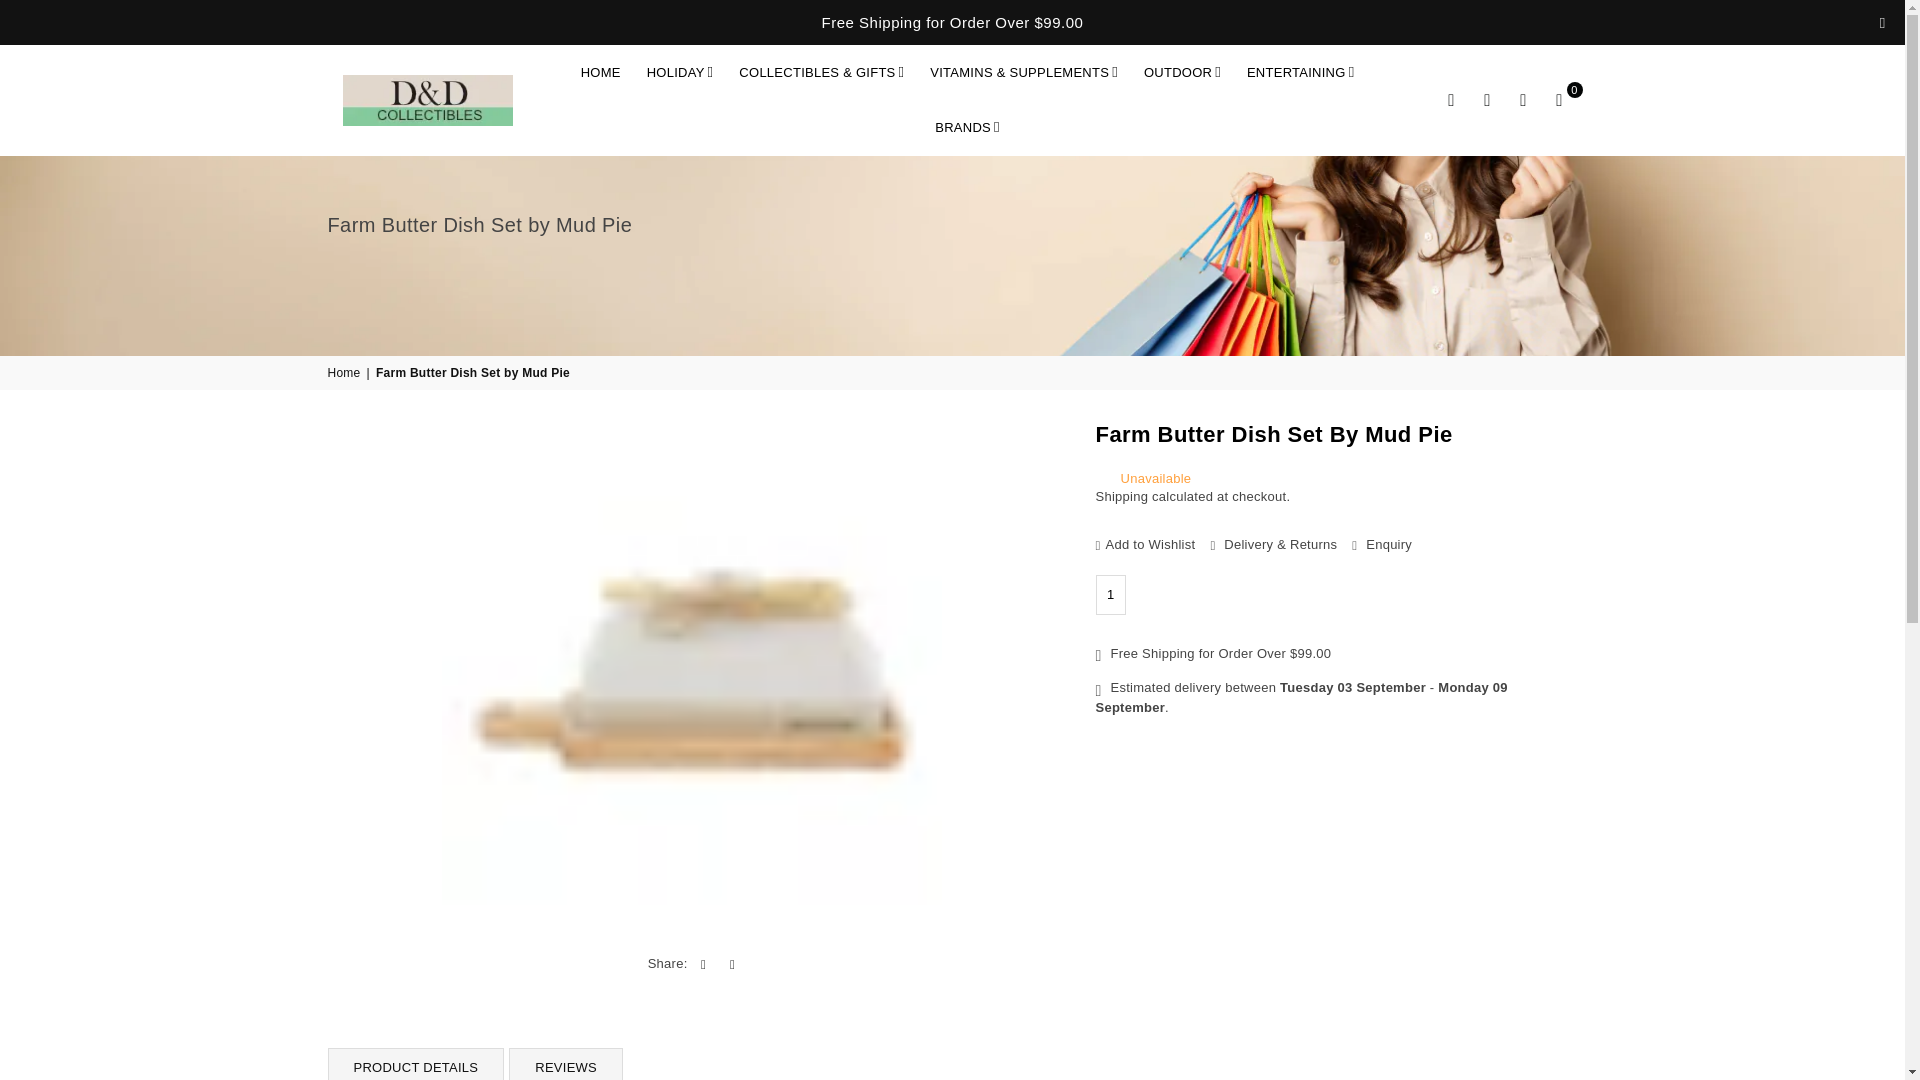 This screenshot has height=1080, width=1920. What do you see at coordinates (600, 72) in the screenshot?
I see `HOME` at bounding box center [600, 72].